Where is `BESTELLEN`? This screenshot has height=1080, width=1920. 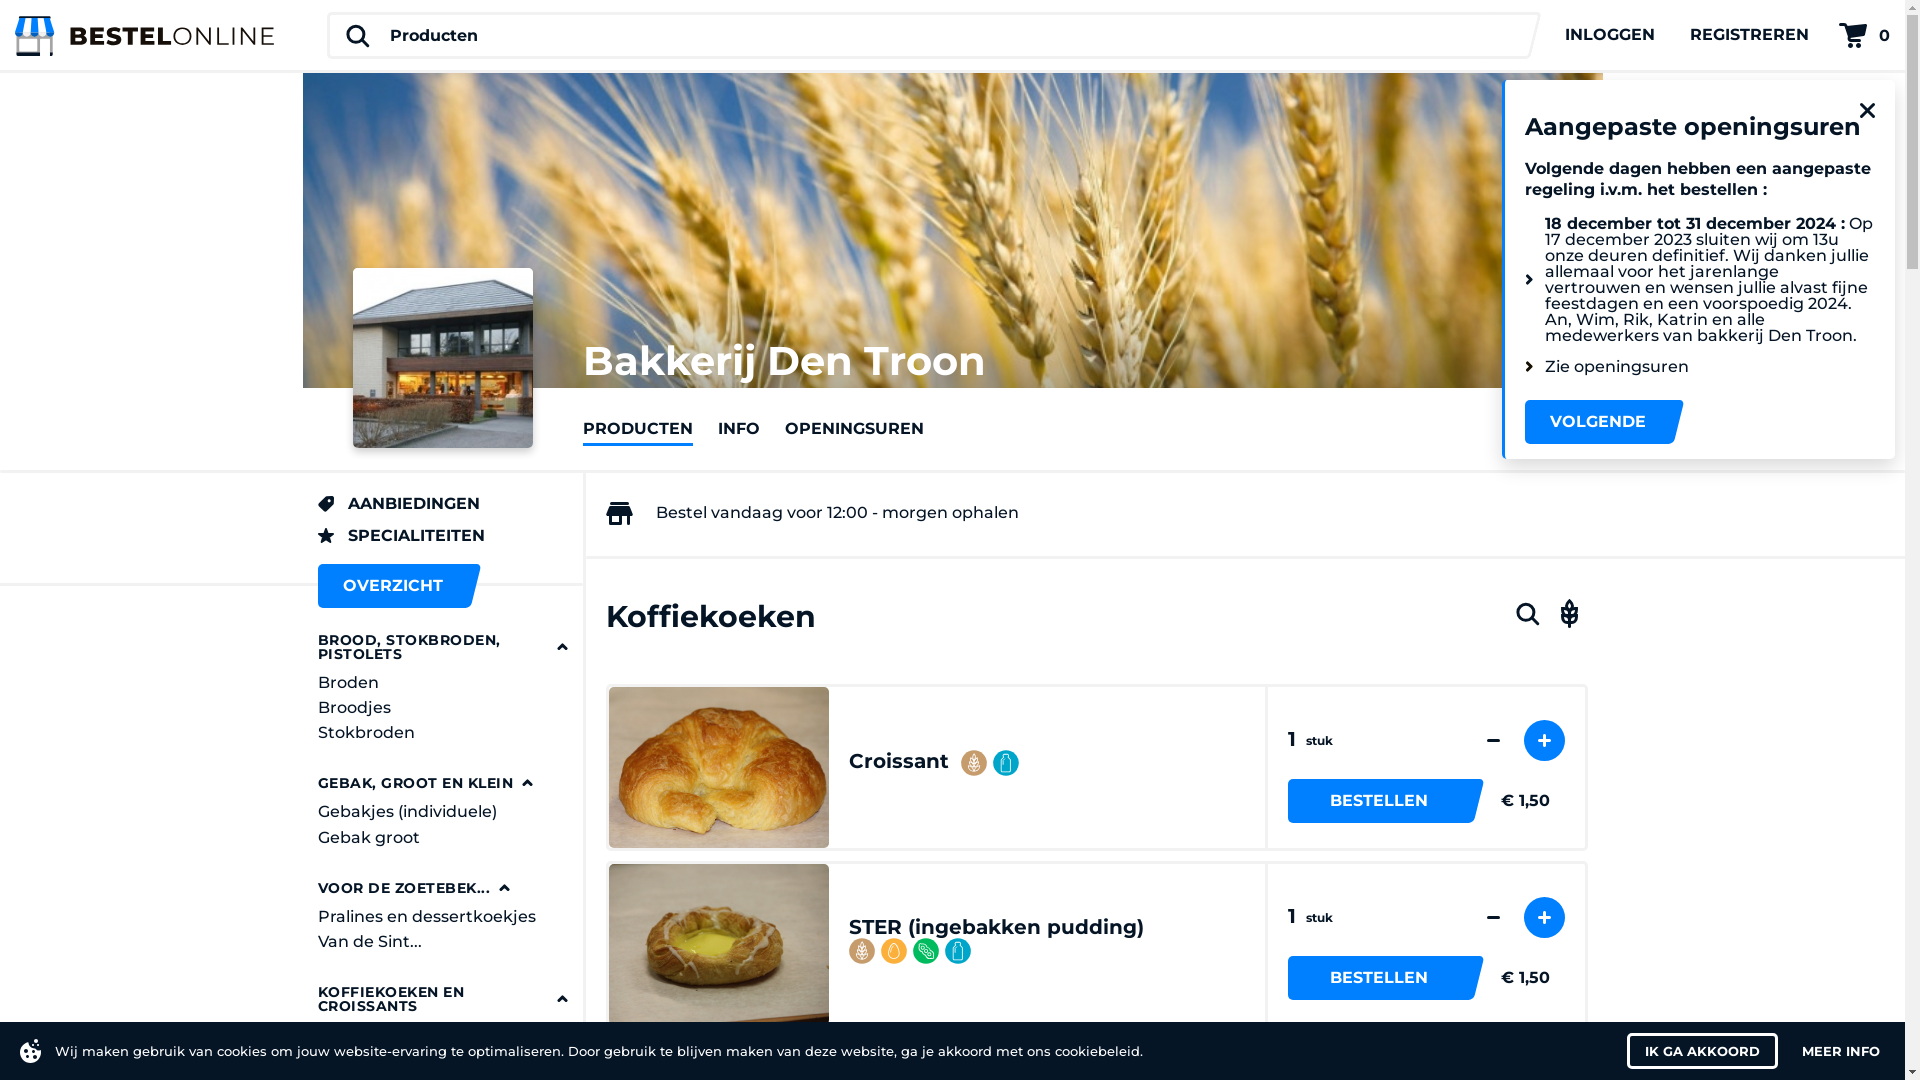
BESTELLEN is located at coordinates (1380, 978).